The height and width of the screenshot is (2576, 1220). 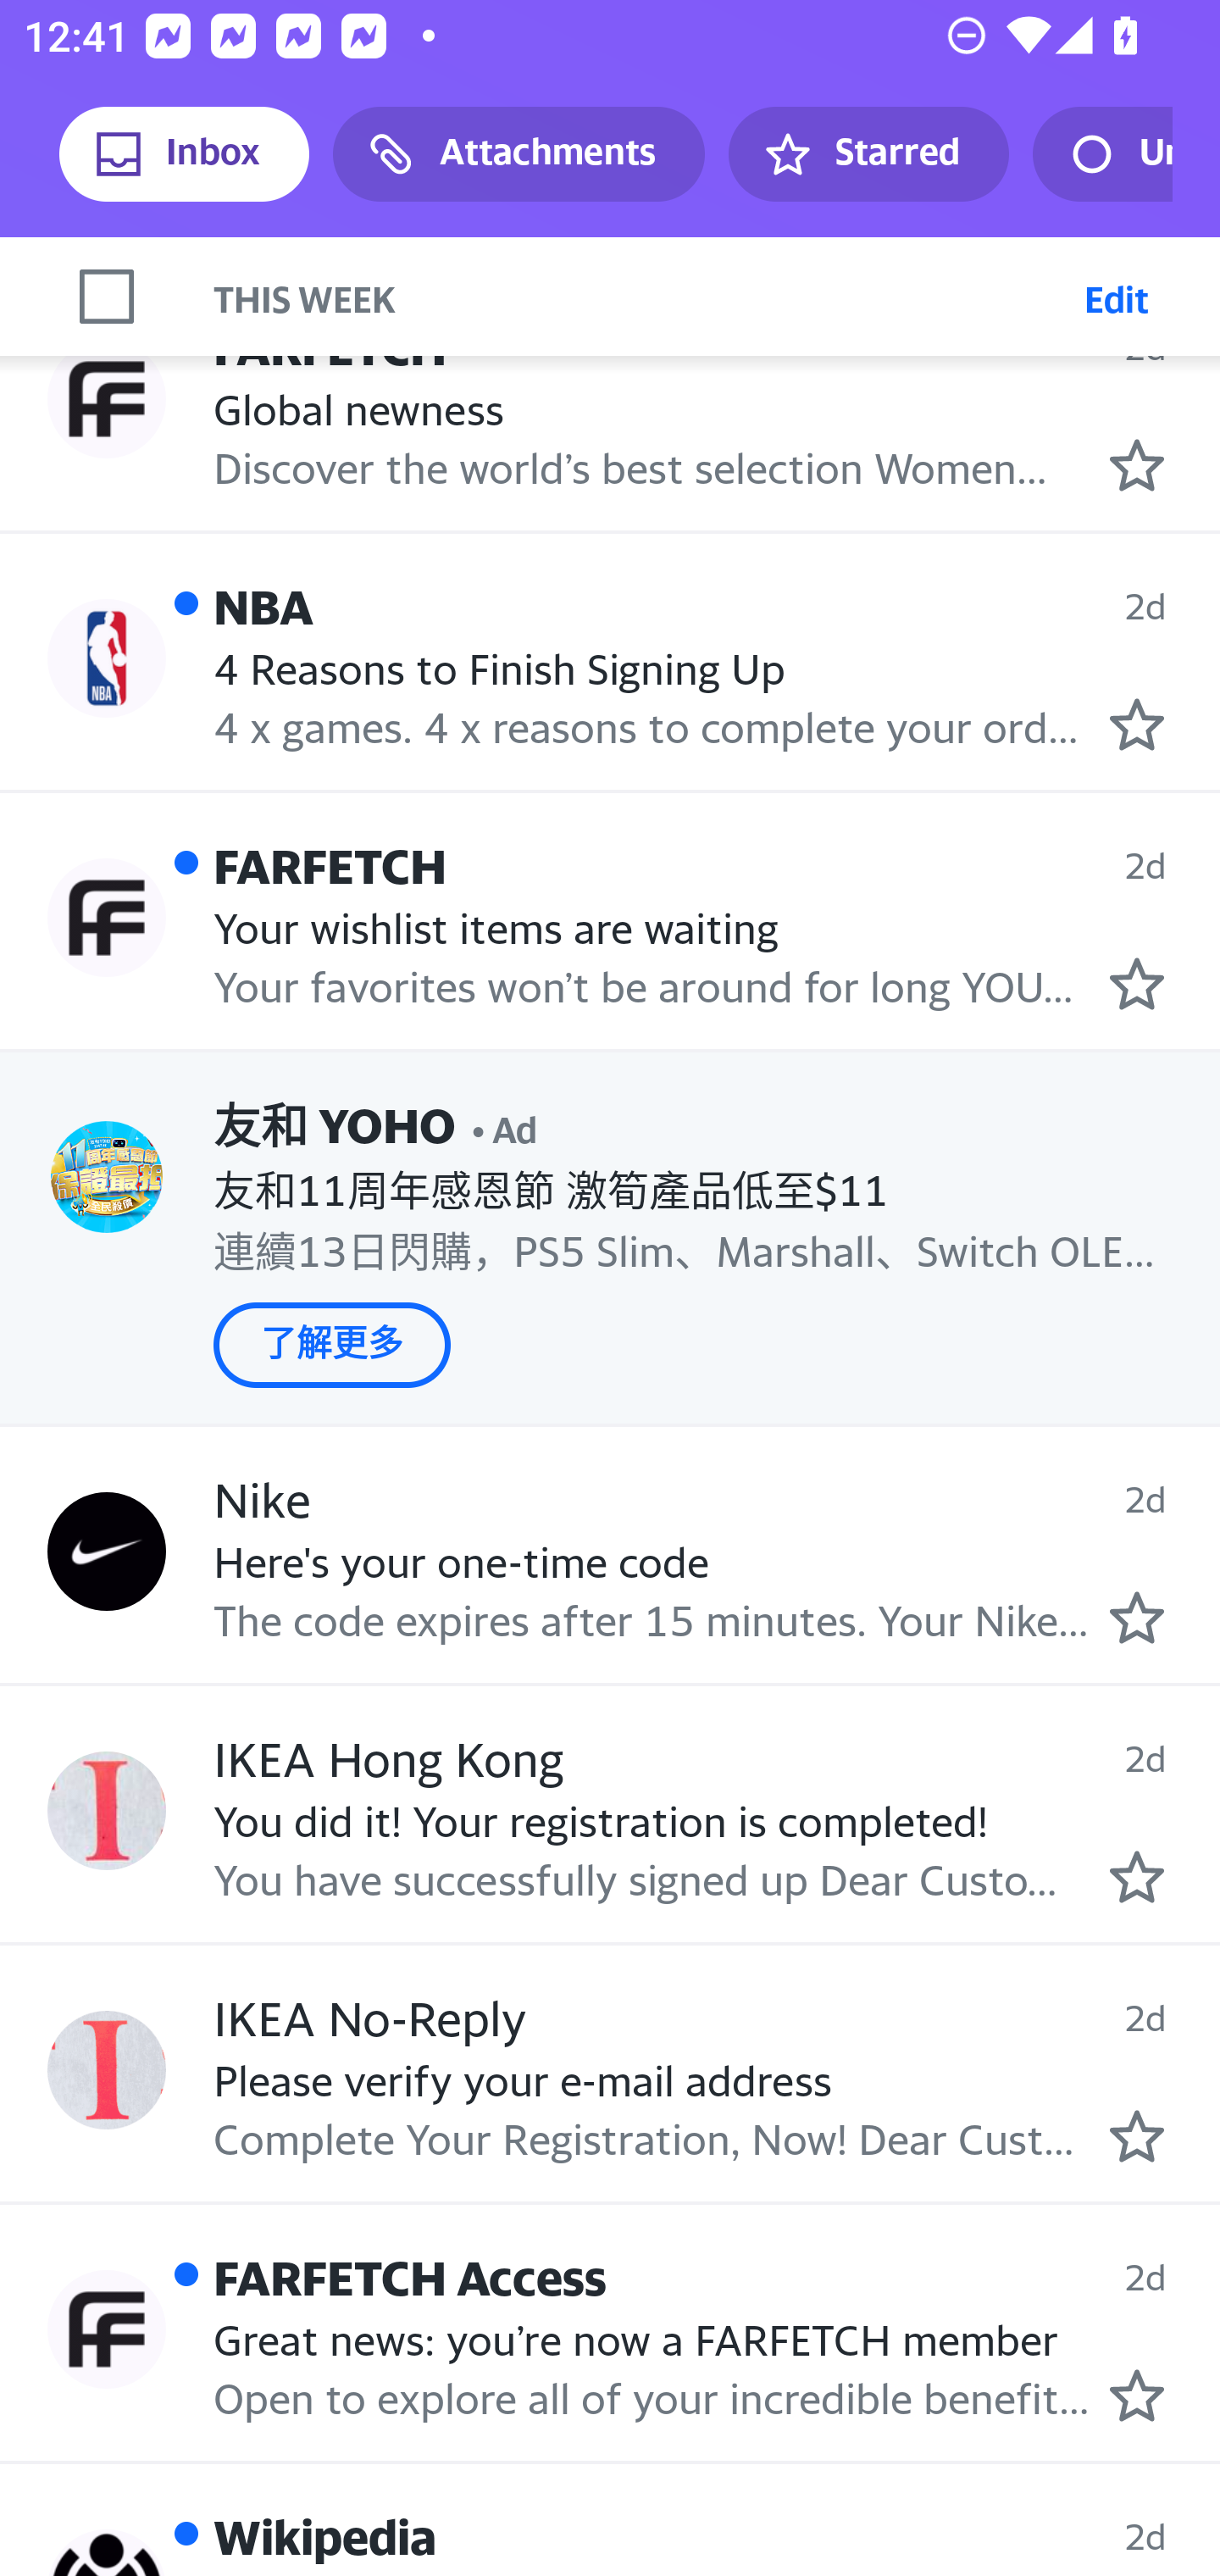 What do you see at coordinates (1137, 724) in the screenshot?
I see `Mark as starred.` at bounding box center [1137, 724].